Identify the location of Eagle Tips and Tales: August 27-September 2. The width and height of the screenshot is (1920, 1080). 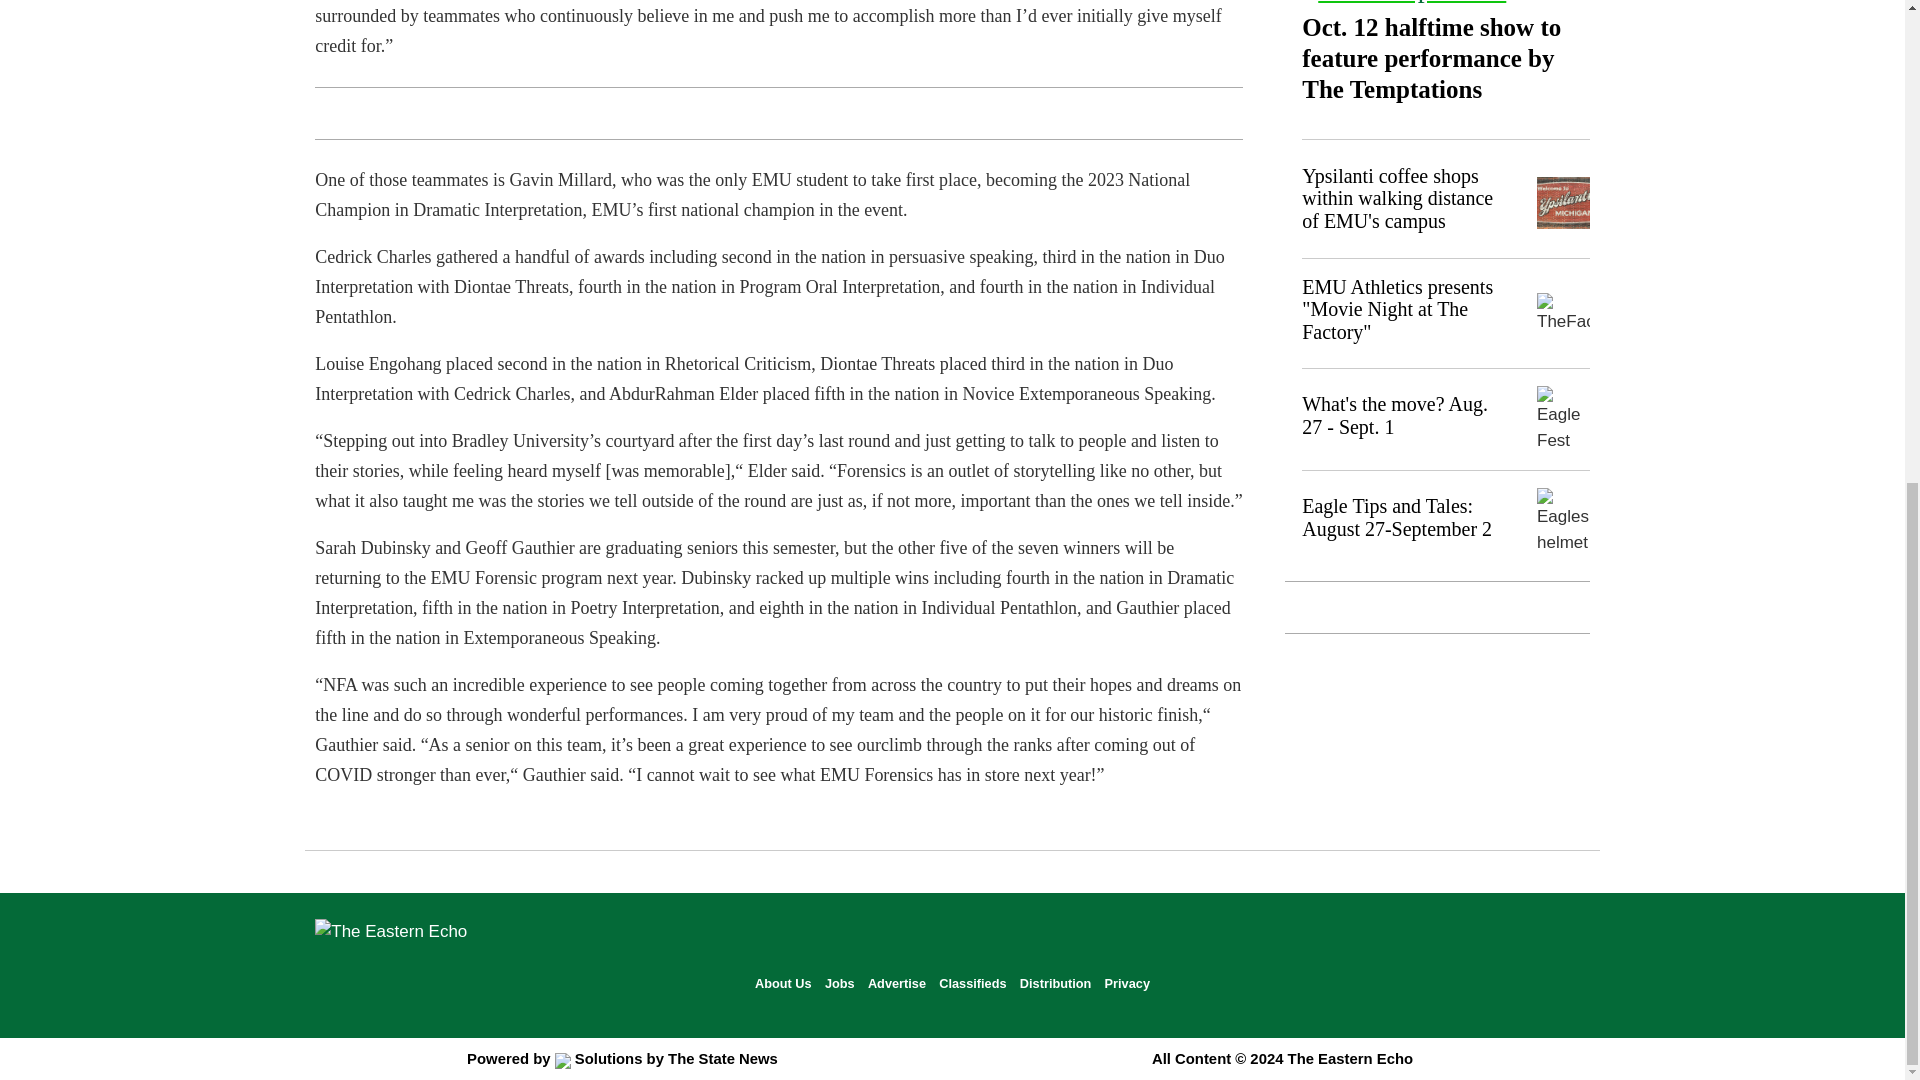
(1396, 516).